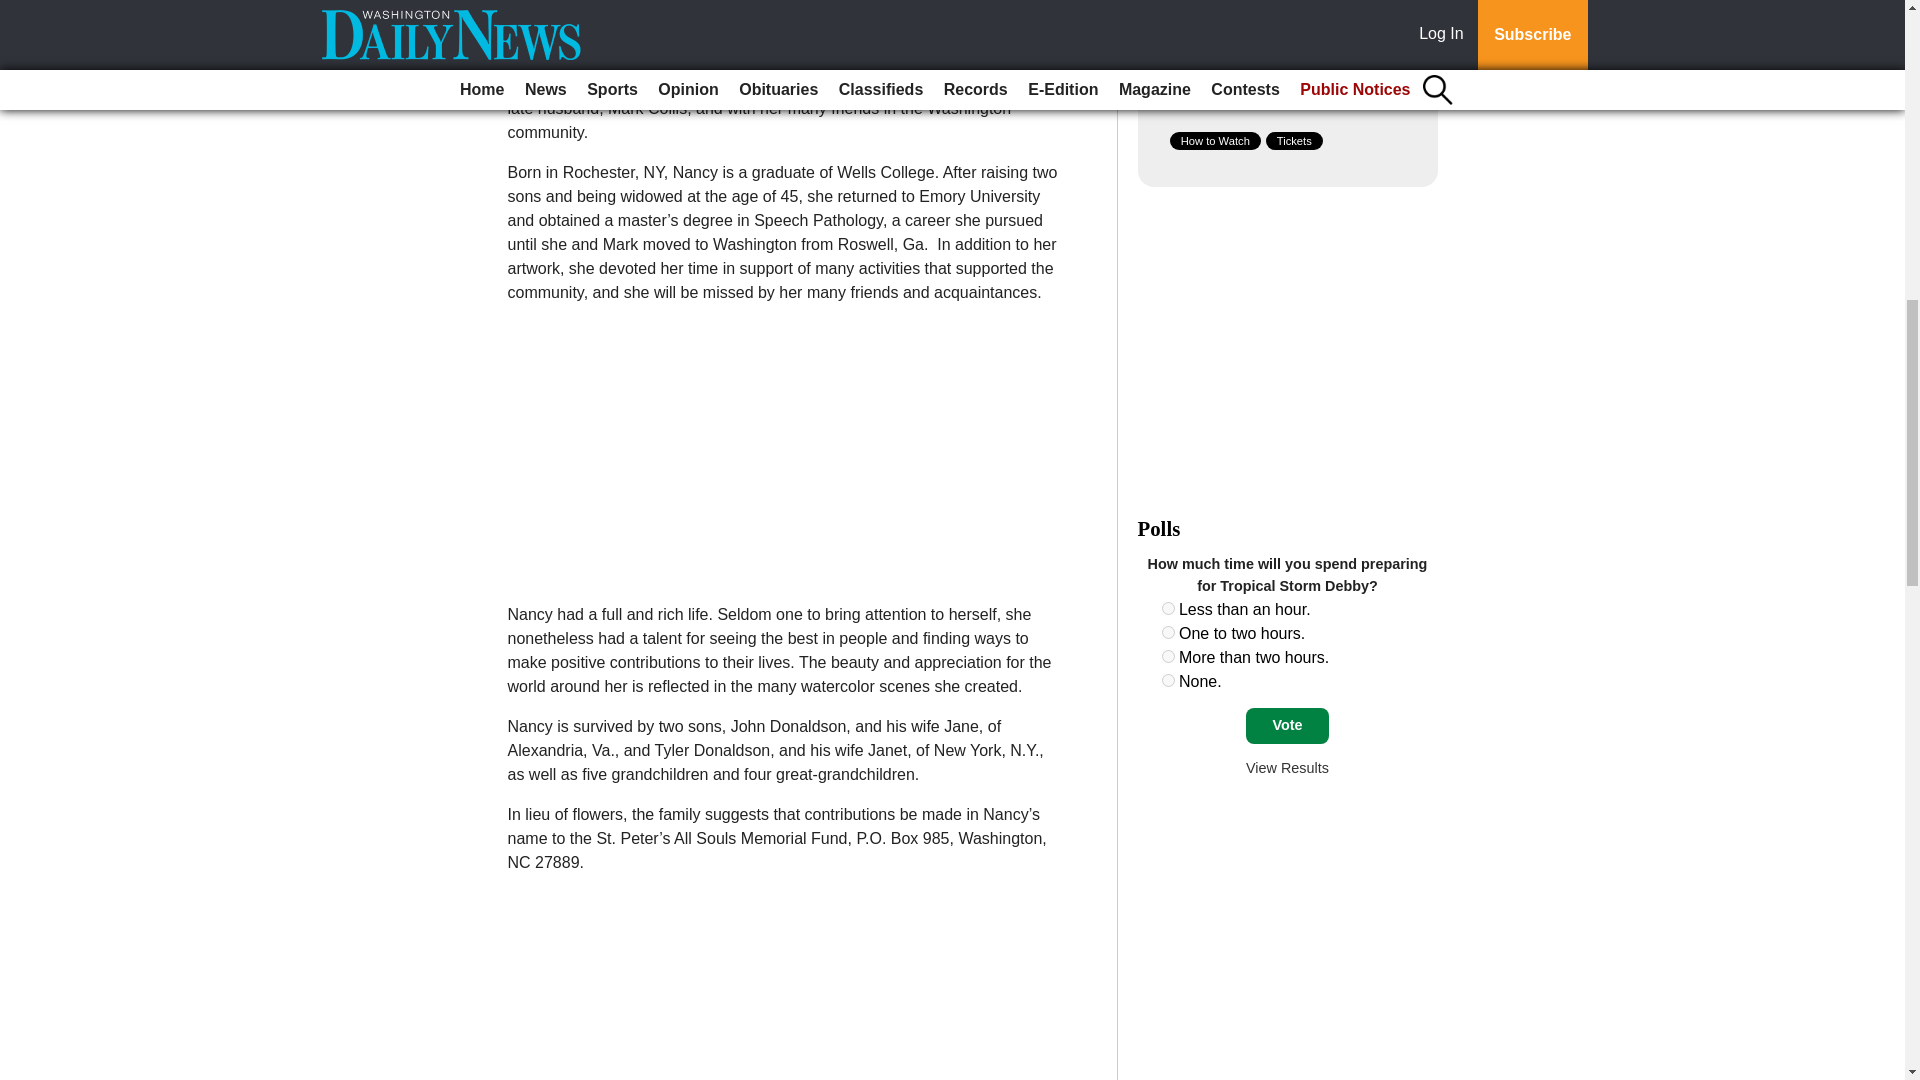 Image resolution: width=1920 pixels, height=1080 pixels. I want to click on Tickets, so click(1294, 140).